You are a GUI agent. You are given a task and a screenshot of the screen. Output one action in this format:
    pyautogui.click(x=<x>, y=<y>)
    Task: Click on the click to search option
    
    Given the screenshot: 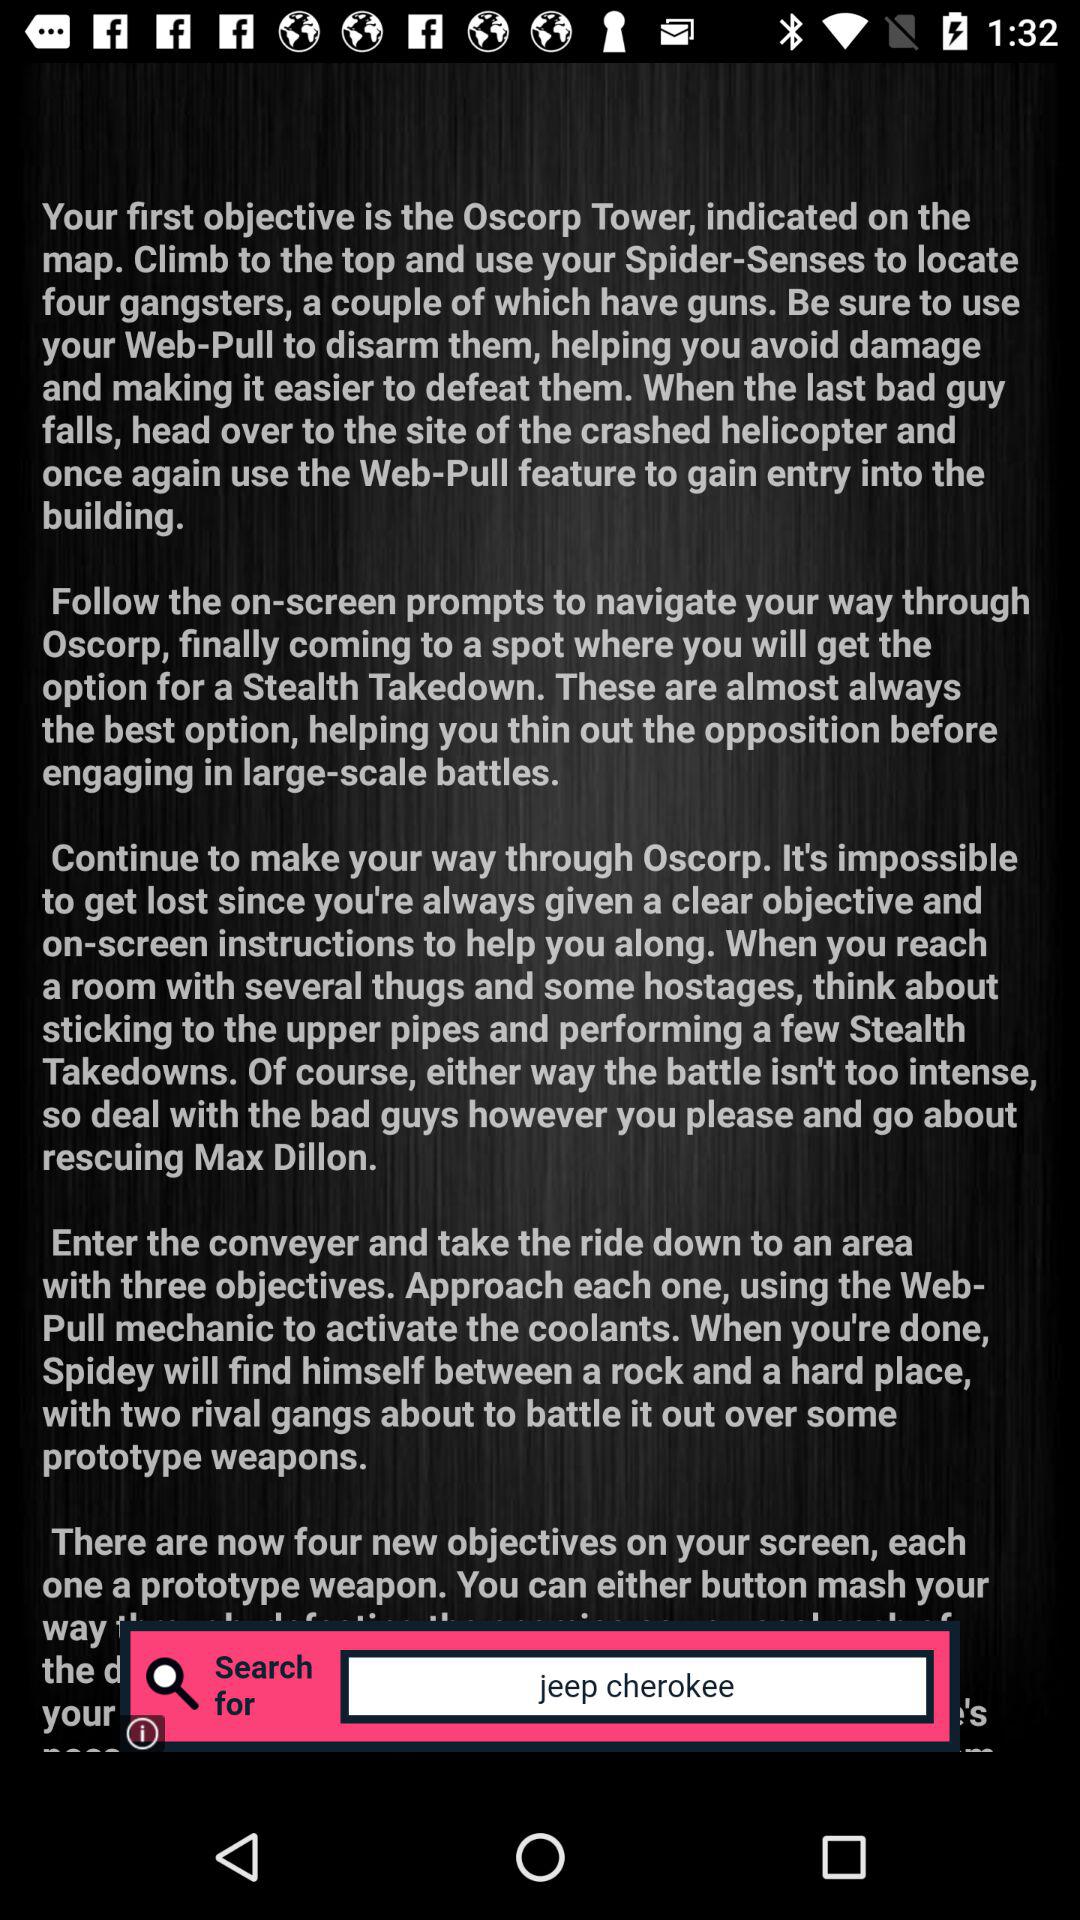 What is the action you would take?
    pyautogui.click(x=540, y=1686)
    